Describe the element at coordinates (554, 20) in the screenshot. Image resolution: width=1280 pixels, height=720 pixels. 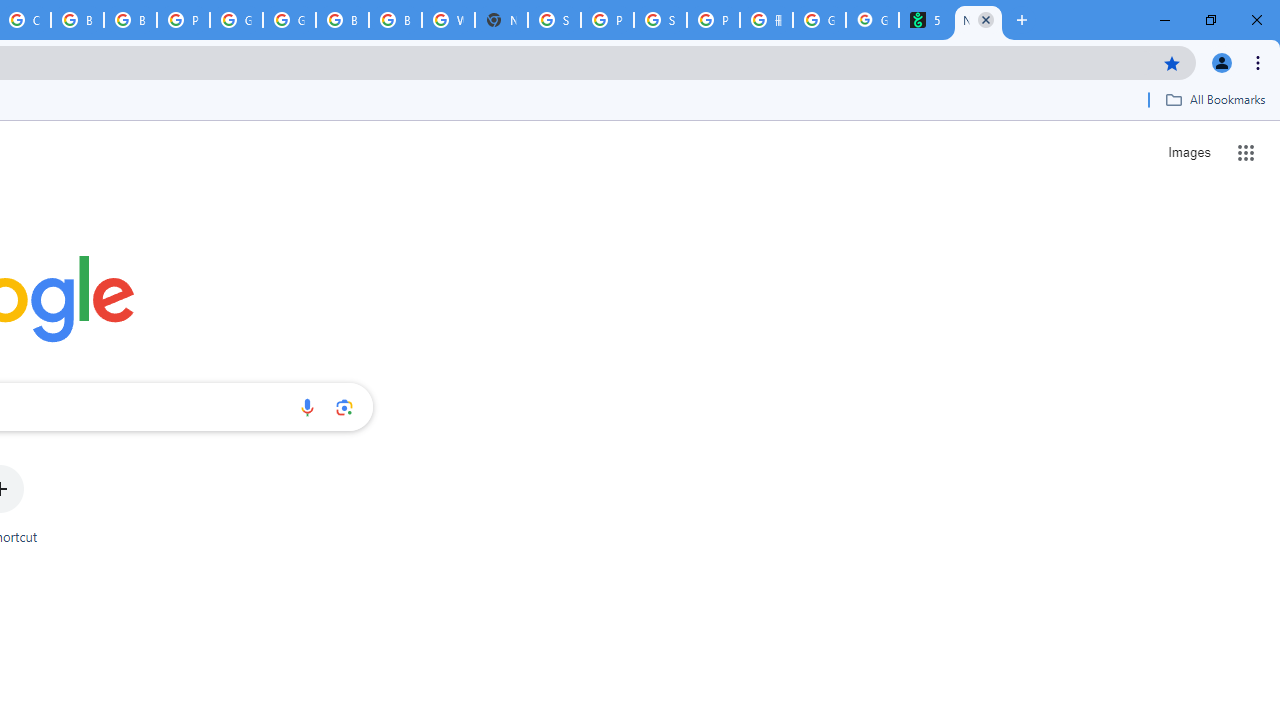
I see `Sign in - Google Accounts` at that location.